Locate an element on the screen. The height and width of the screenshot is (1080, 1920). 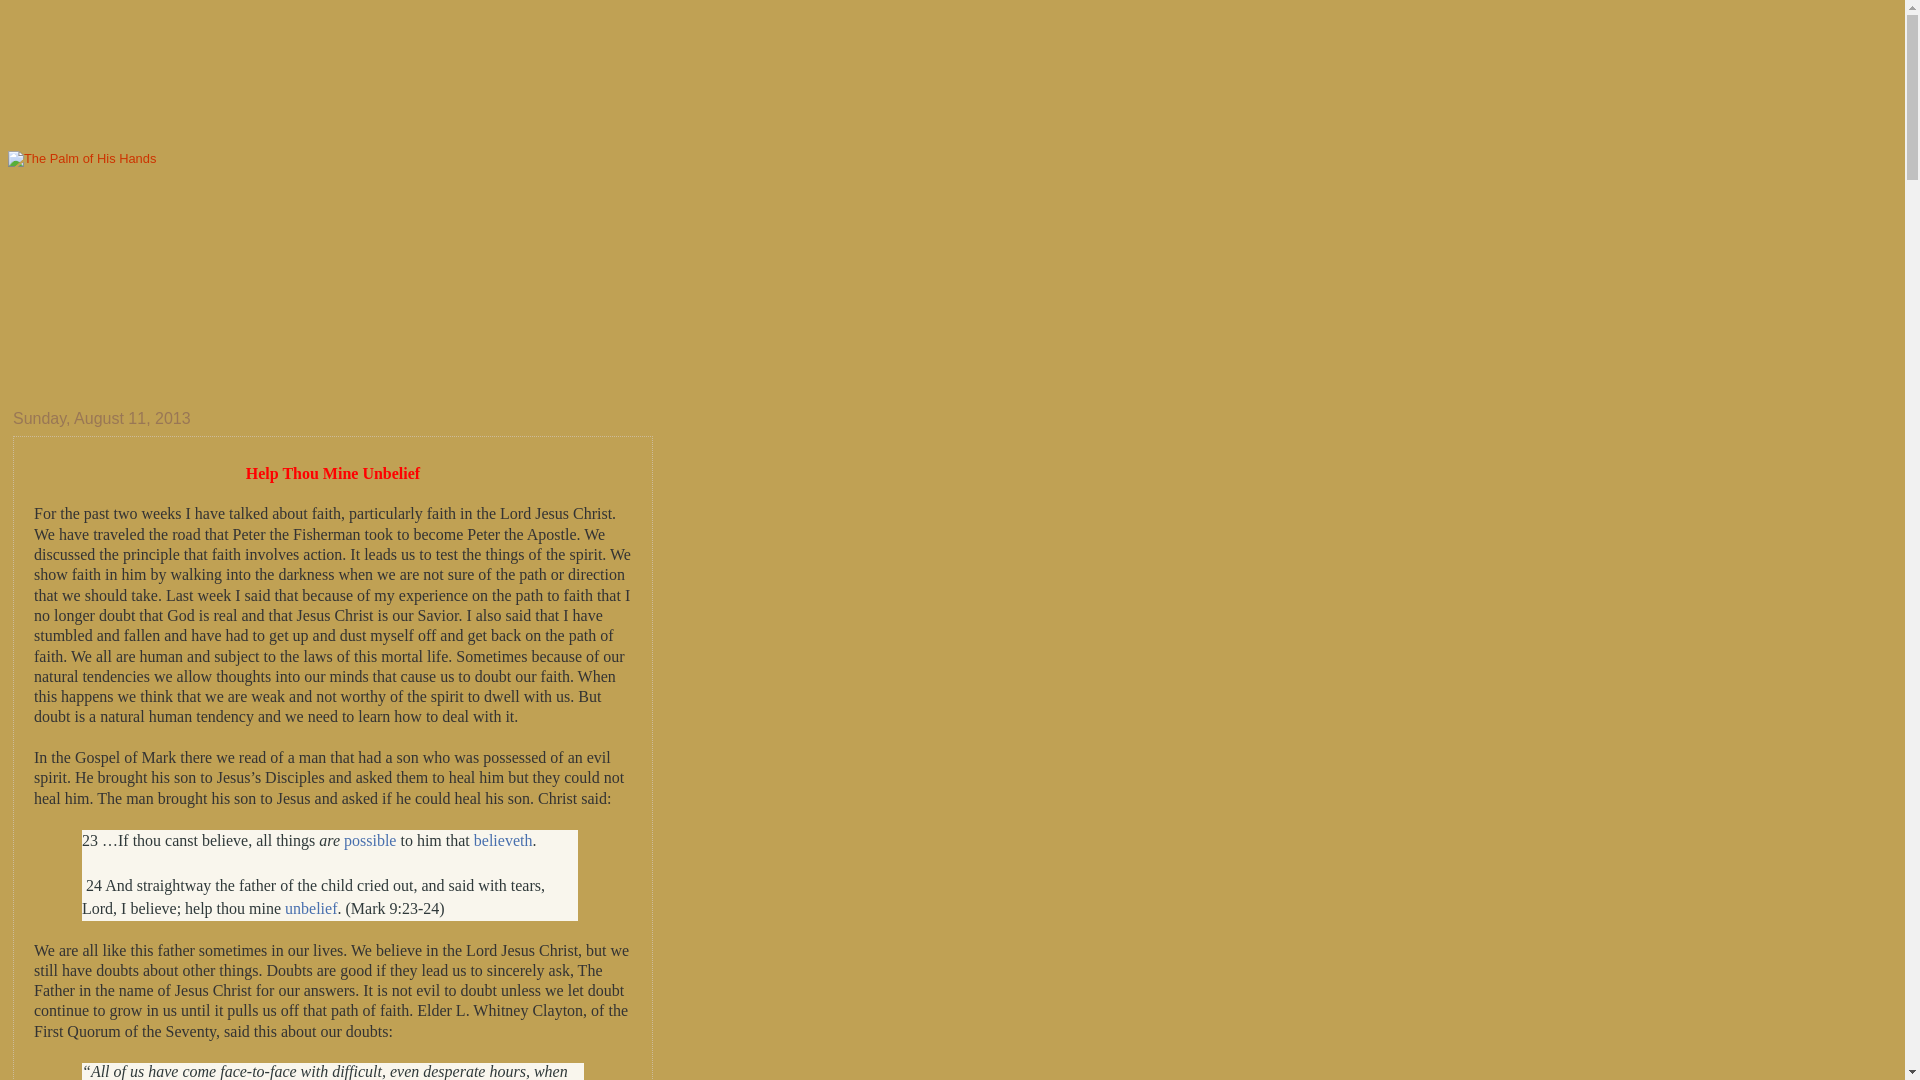
unbelief is located at coordinates (310, 908).